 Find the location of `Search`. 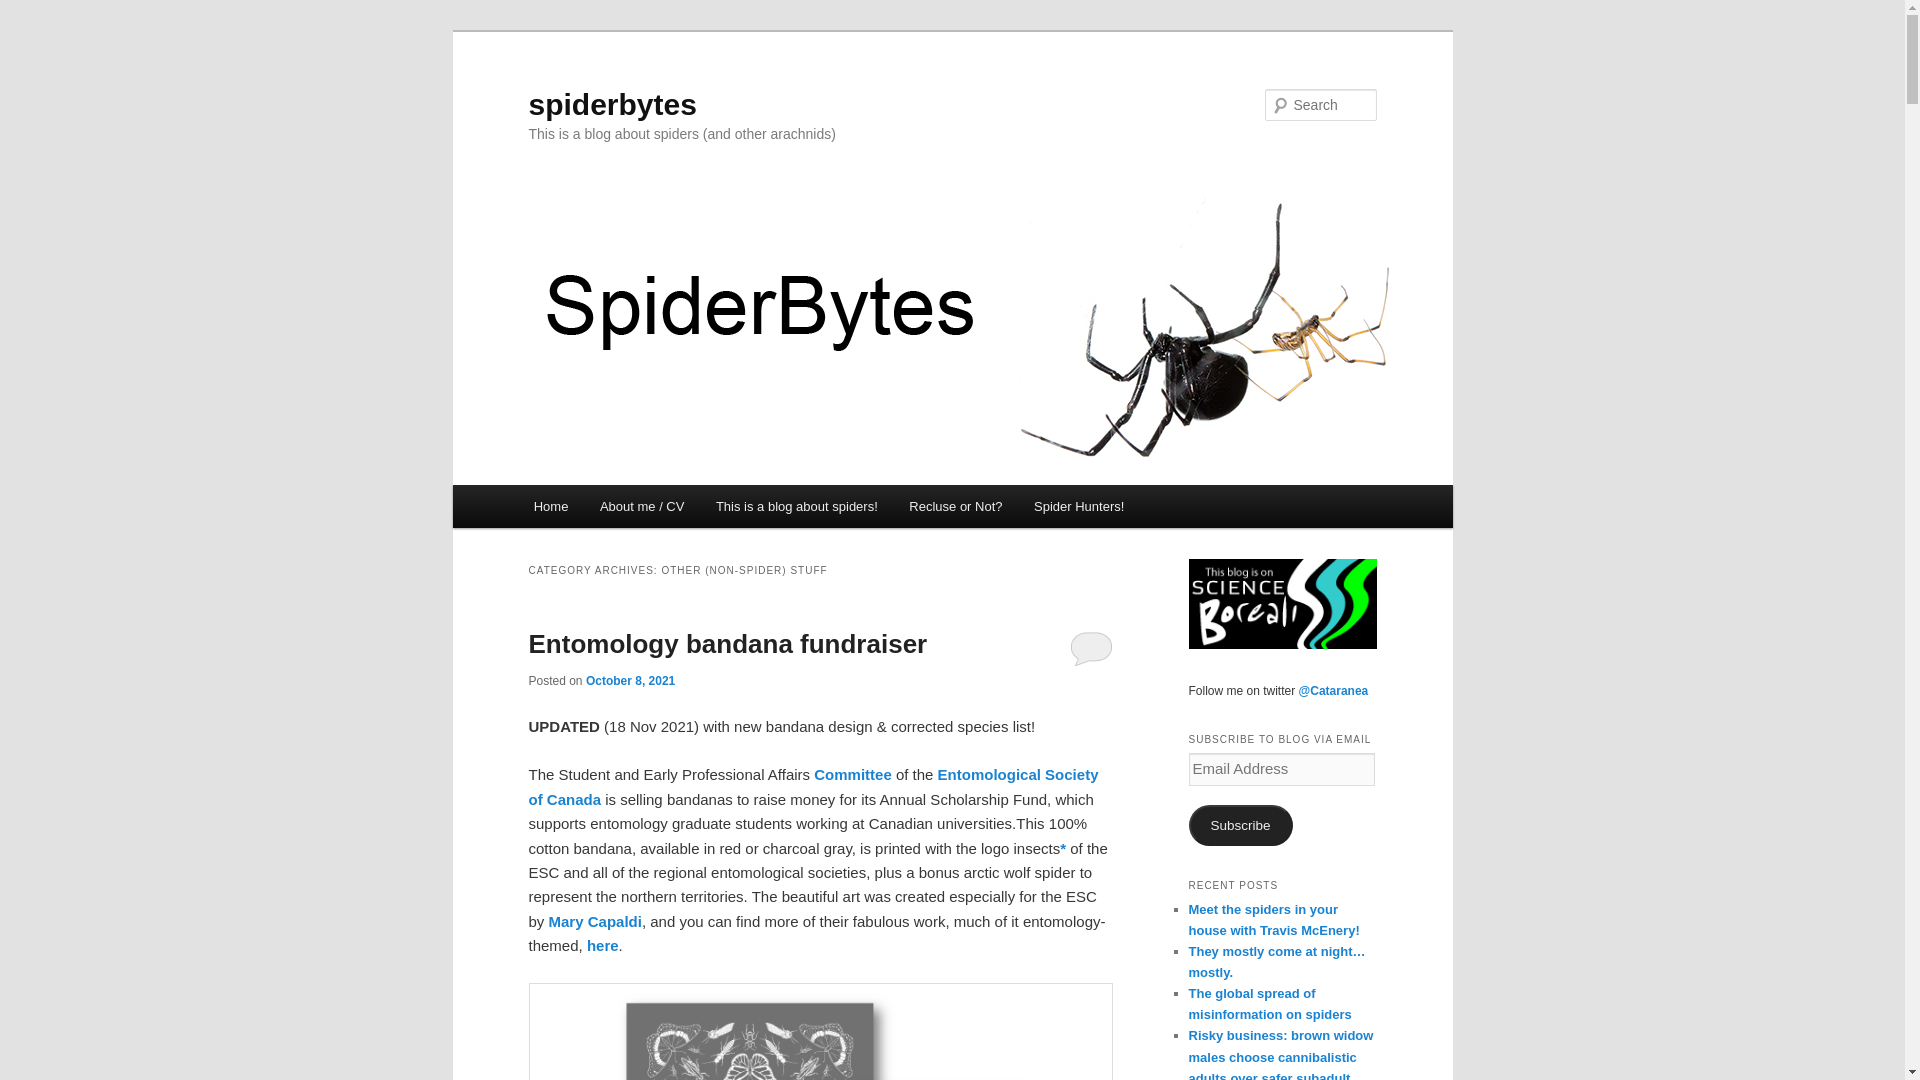

Search is located at coordinates (32, 11).